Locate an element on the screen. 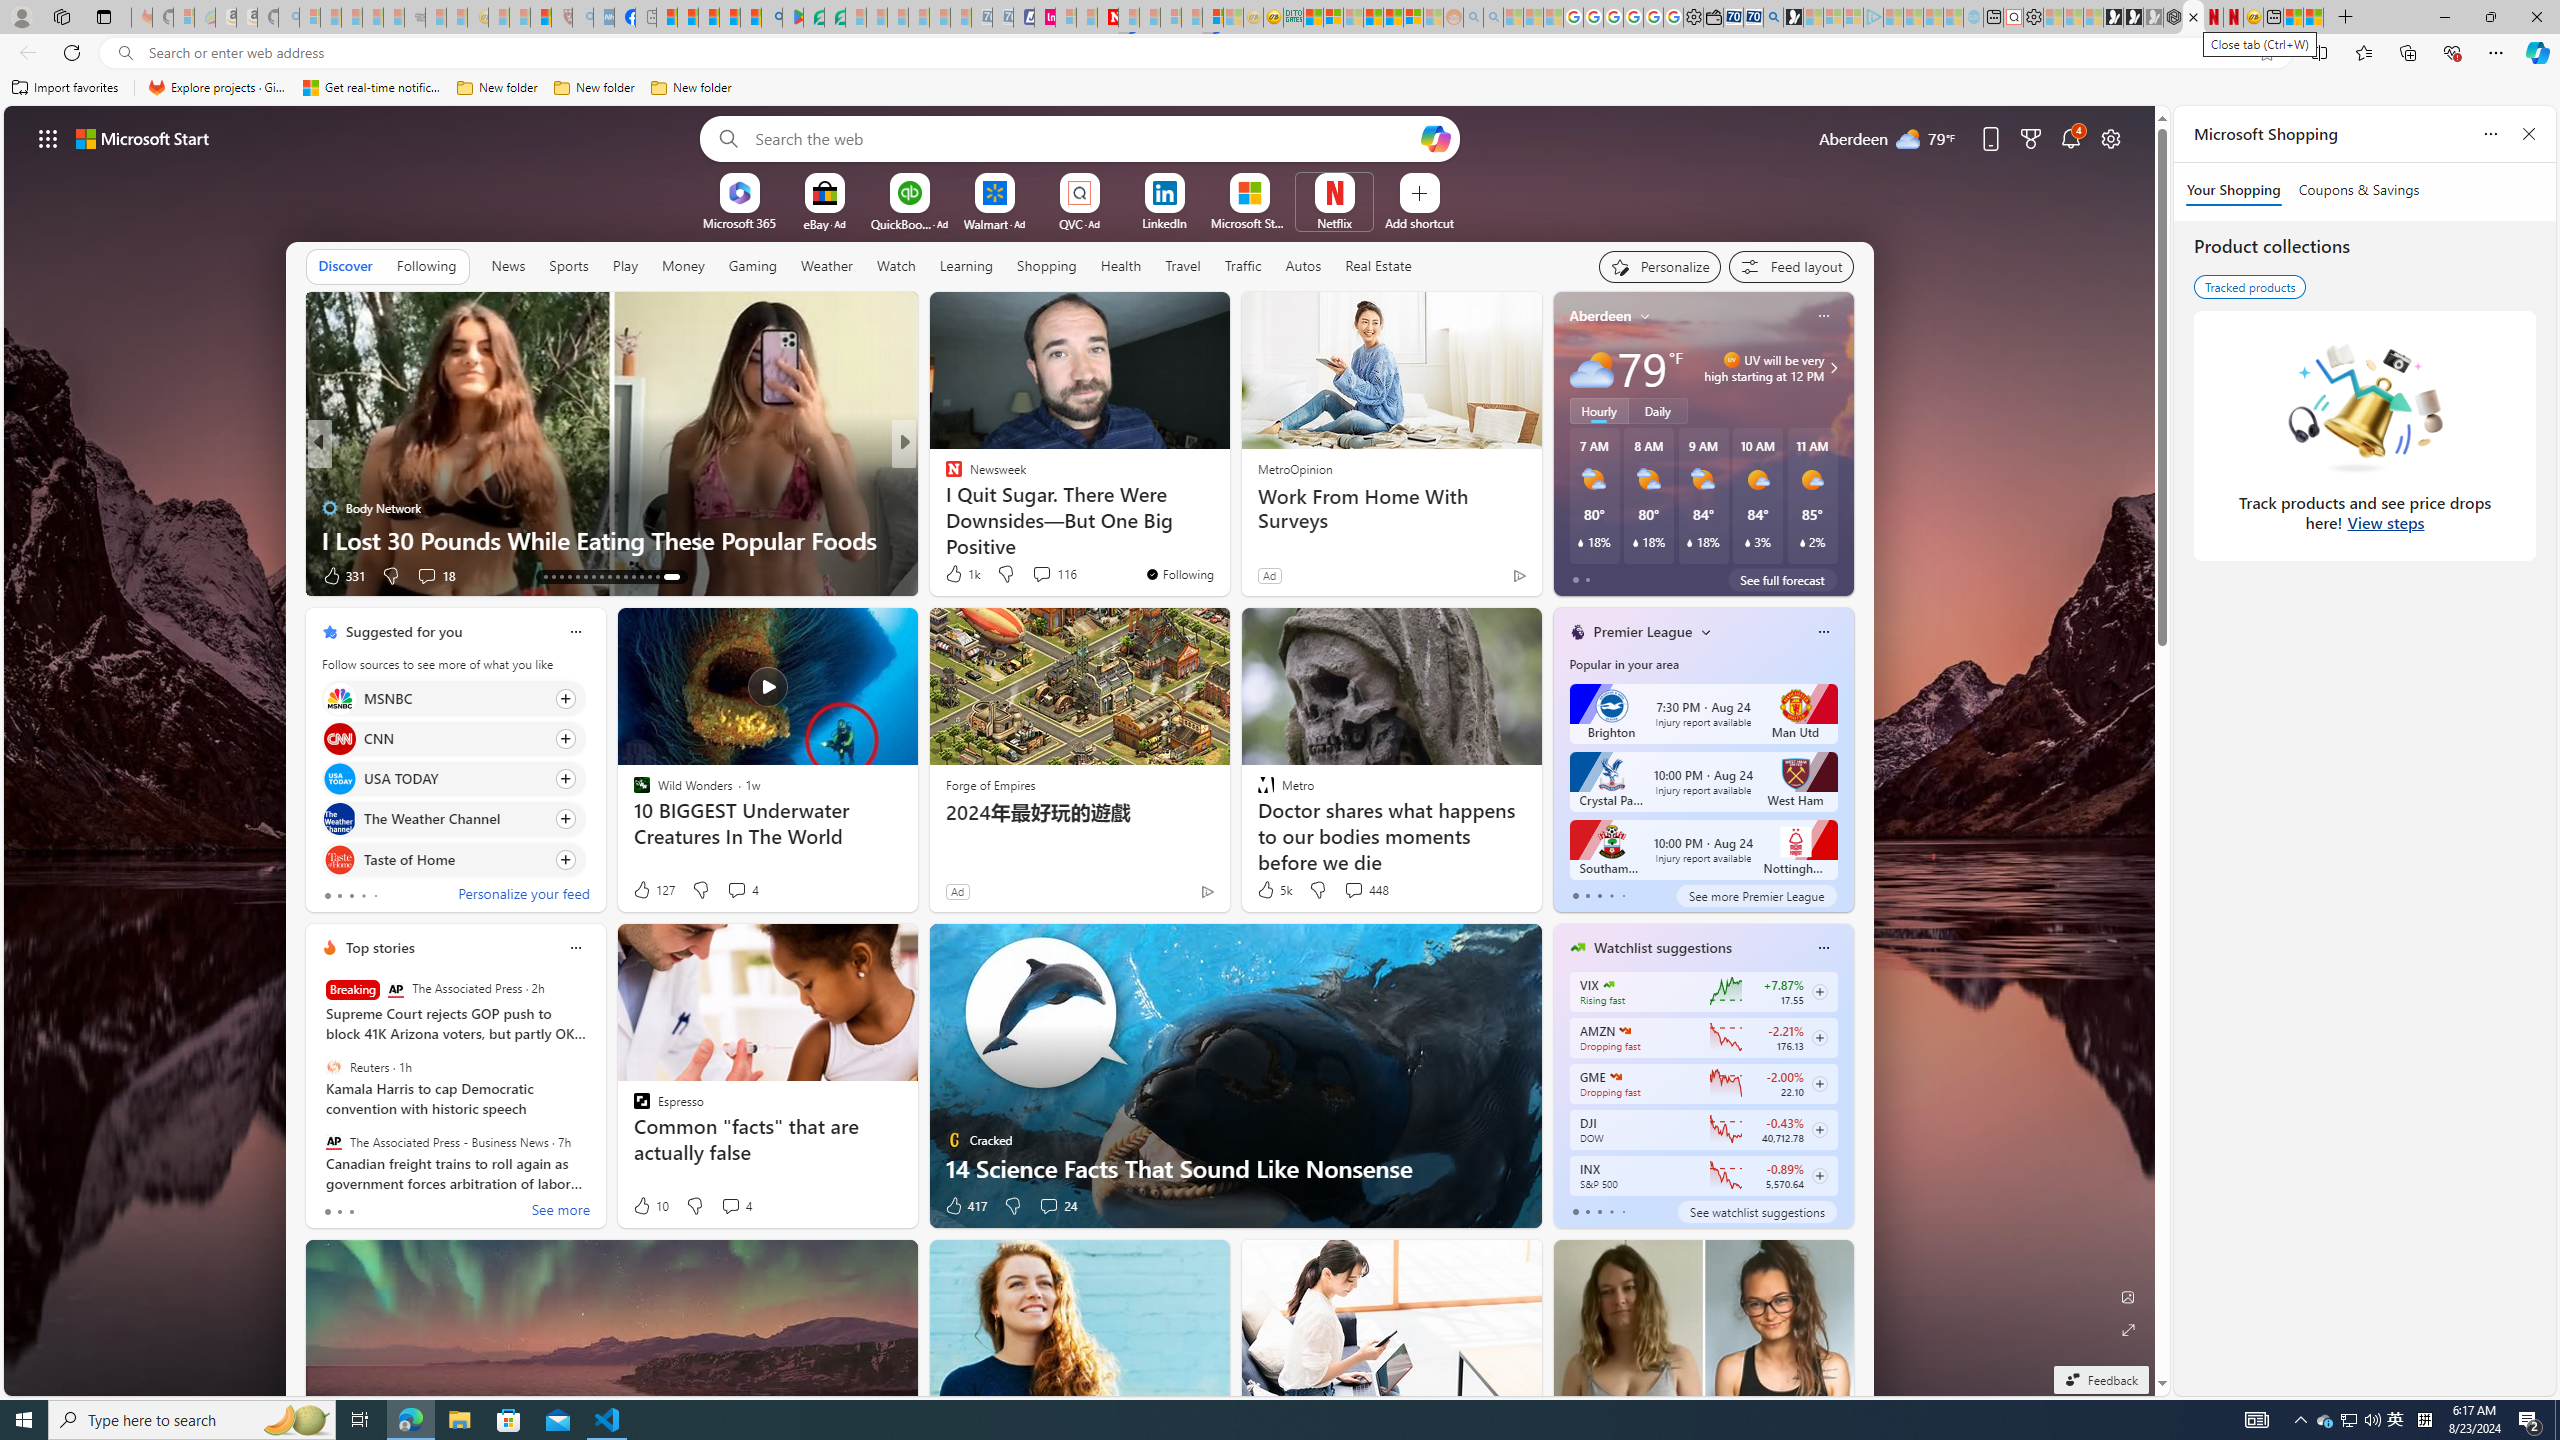 Image resolution: width=2560 pixels, height=1440 pixels. 10 Like is located at coordinates (648, 1206).